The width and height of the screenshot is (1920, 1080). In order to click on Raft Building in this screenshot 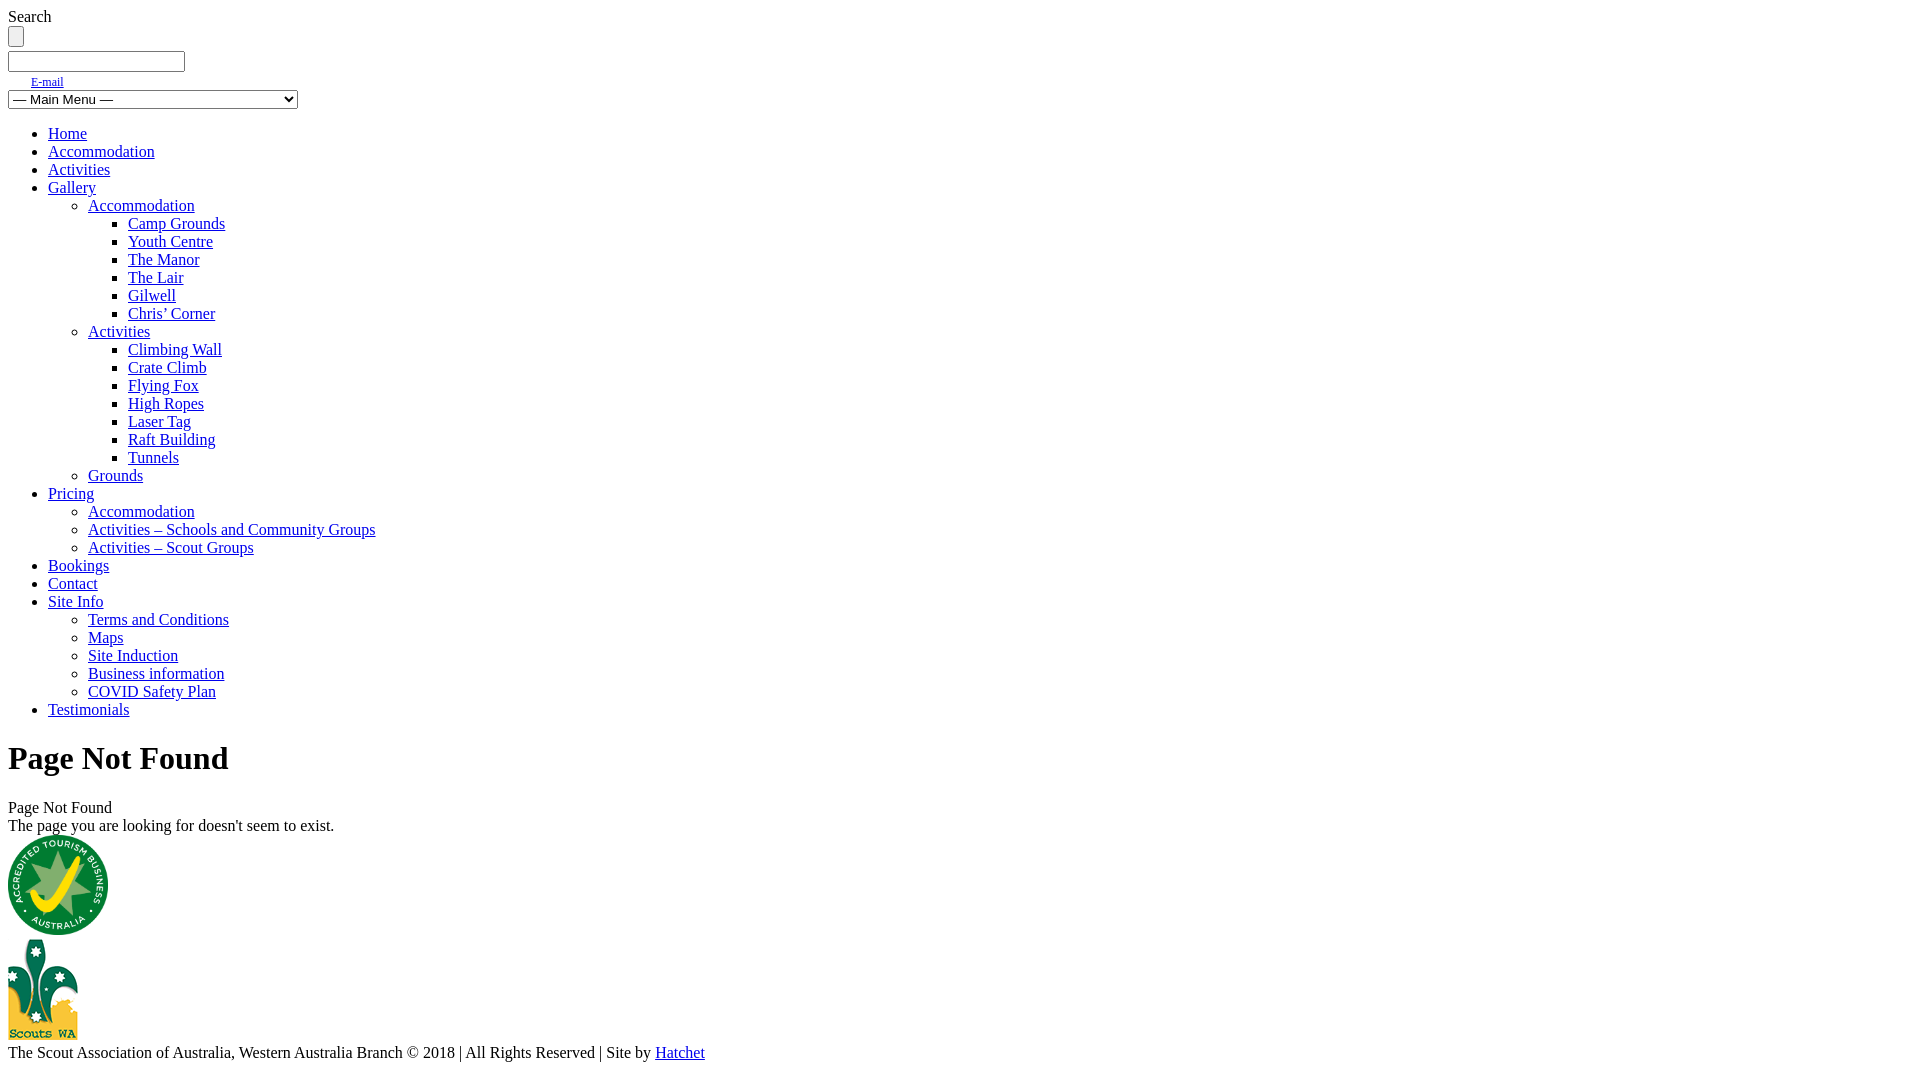, I will do `click(172, 440)`.